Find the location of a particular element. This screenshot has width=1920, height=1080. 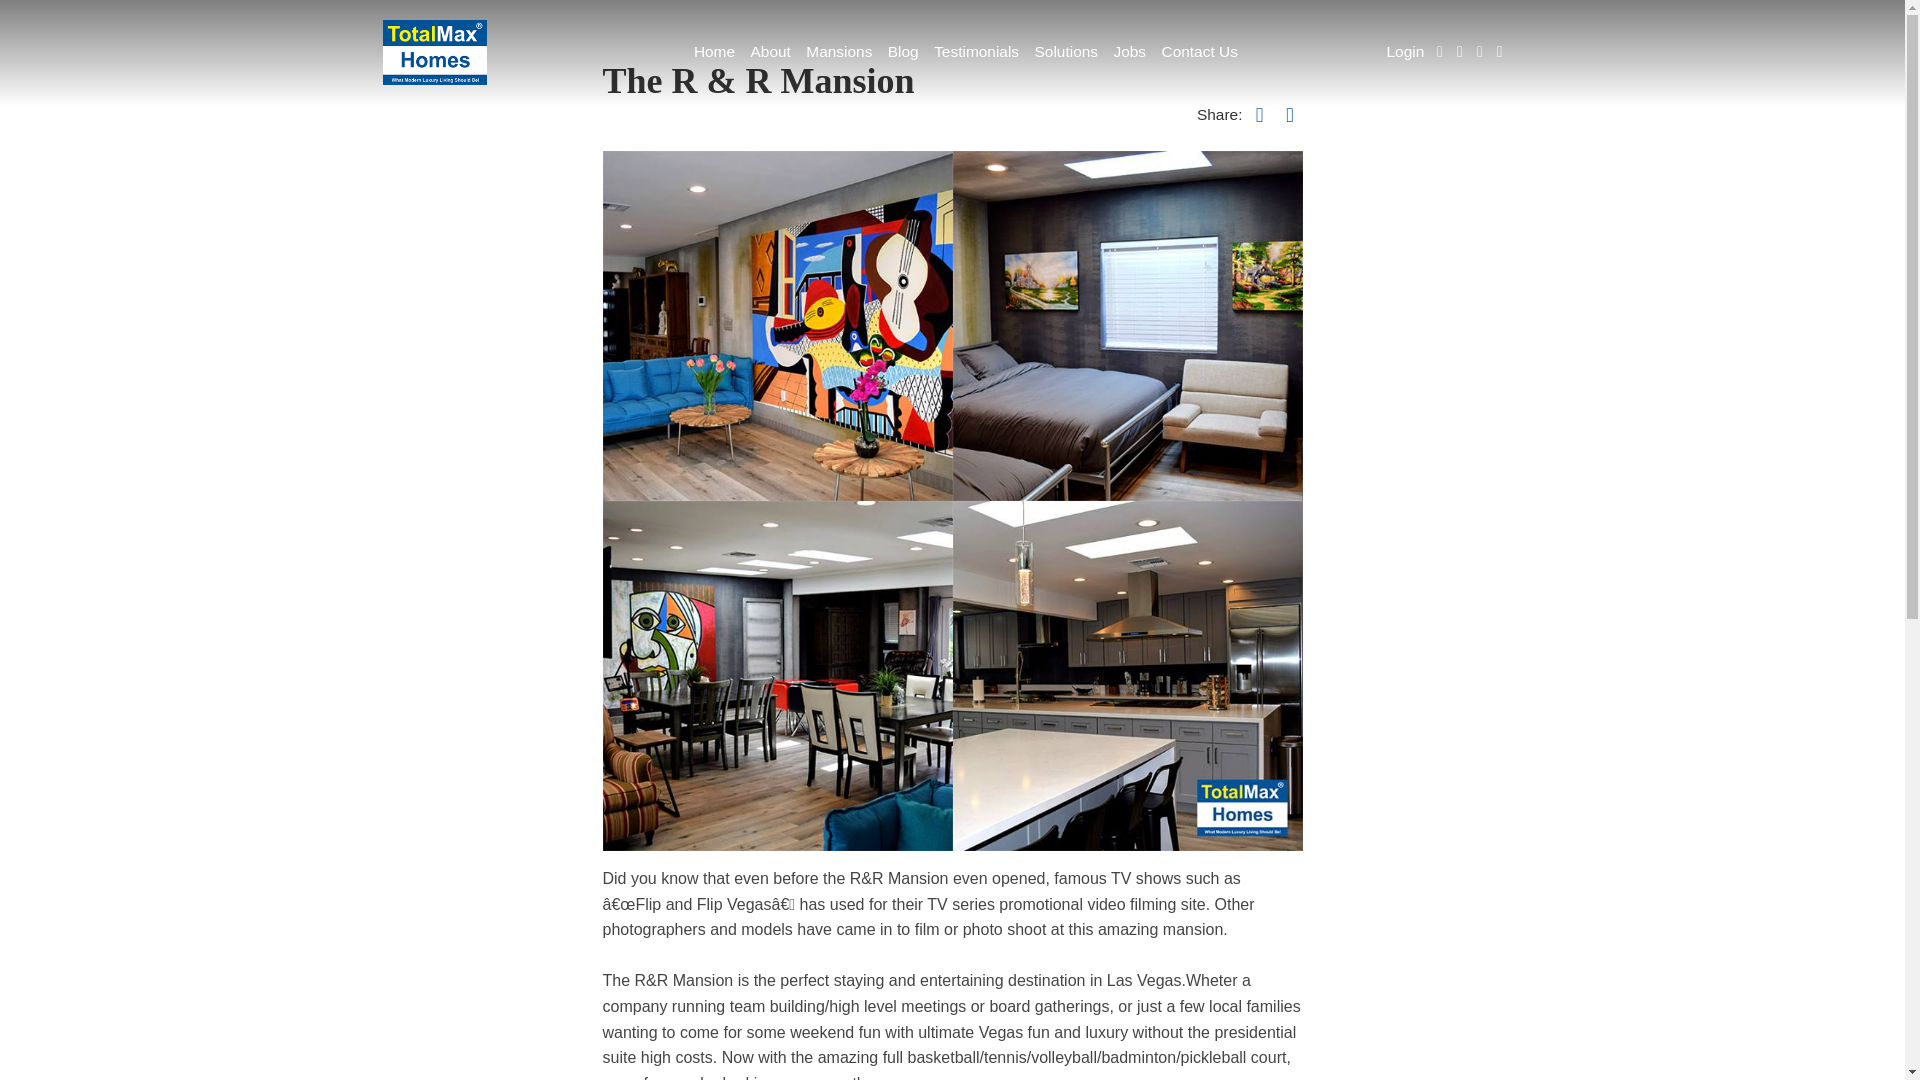

Solutions is located at coordinates (1066, 52).